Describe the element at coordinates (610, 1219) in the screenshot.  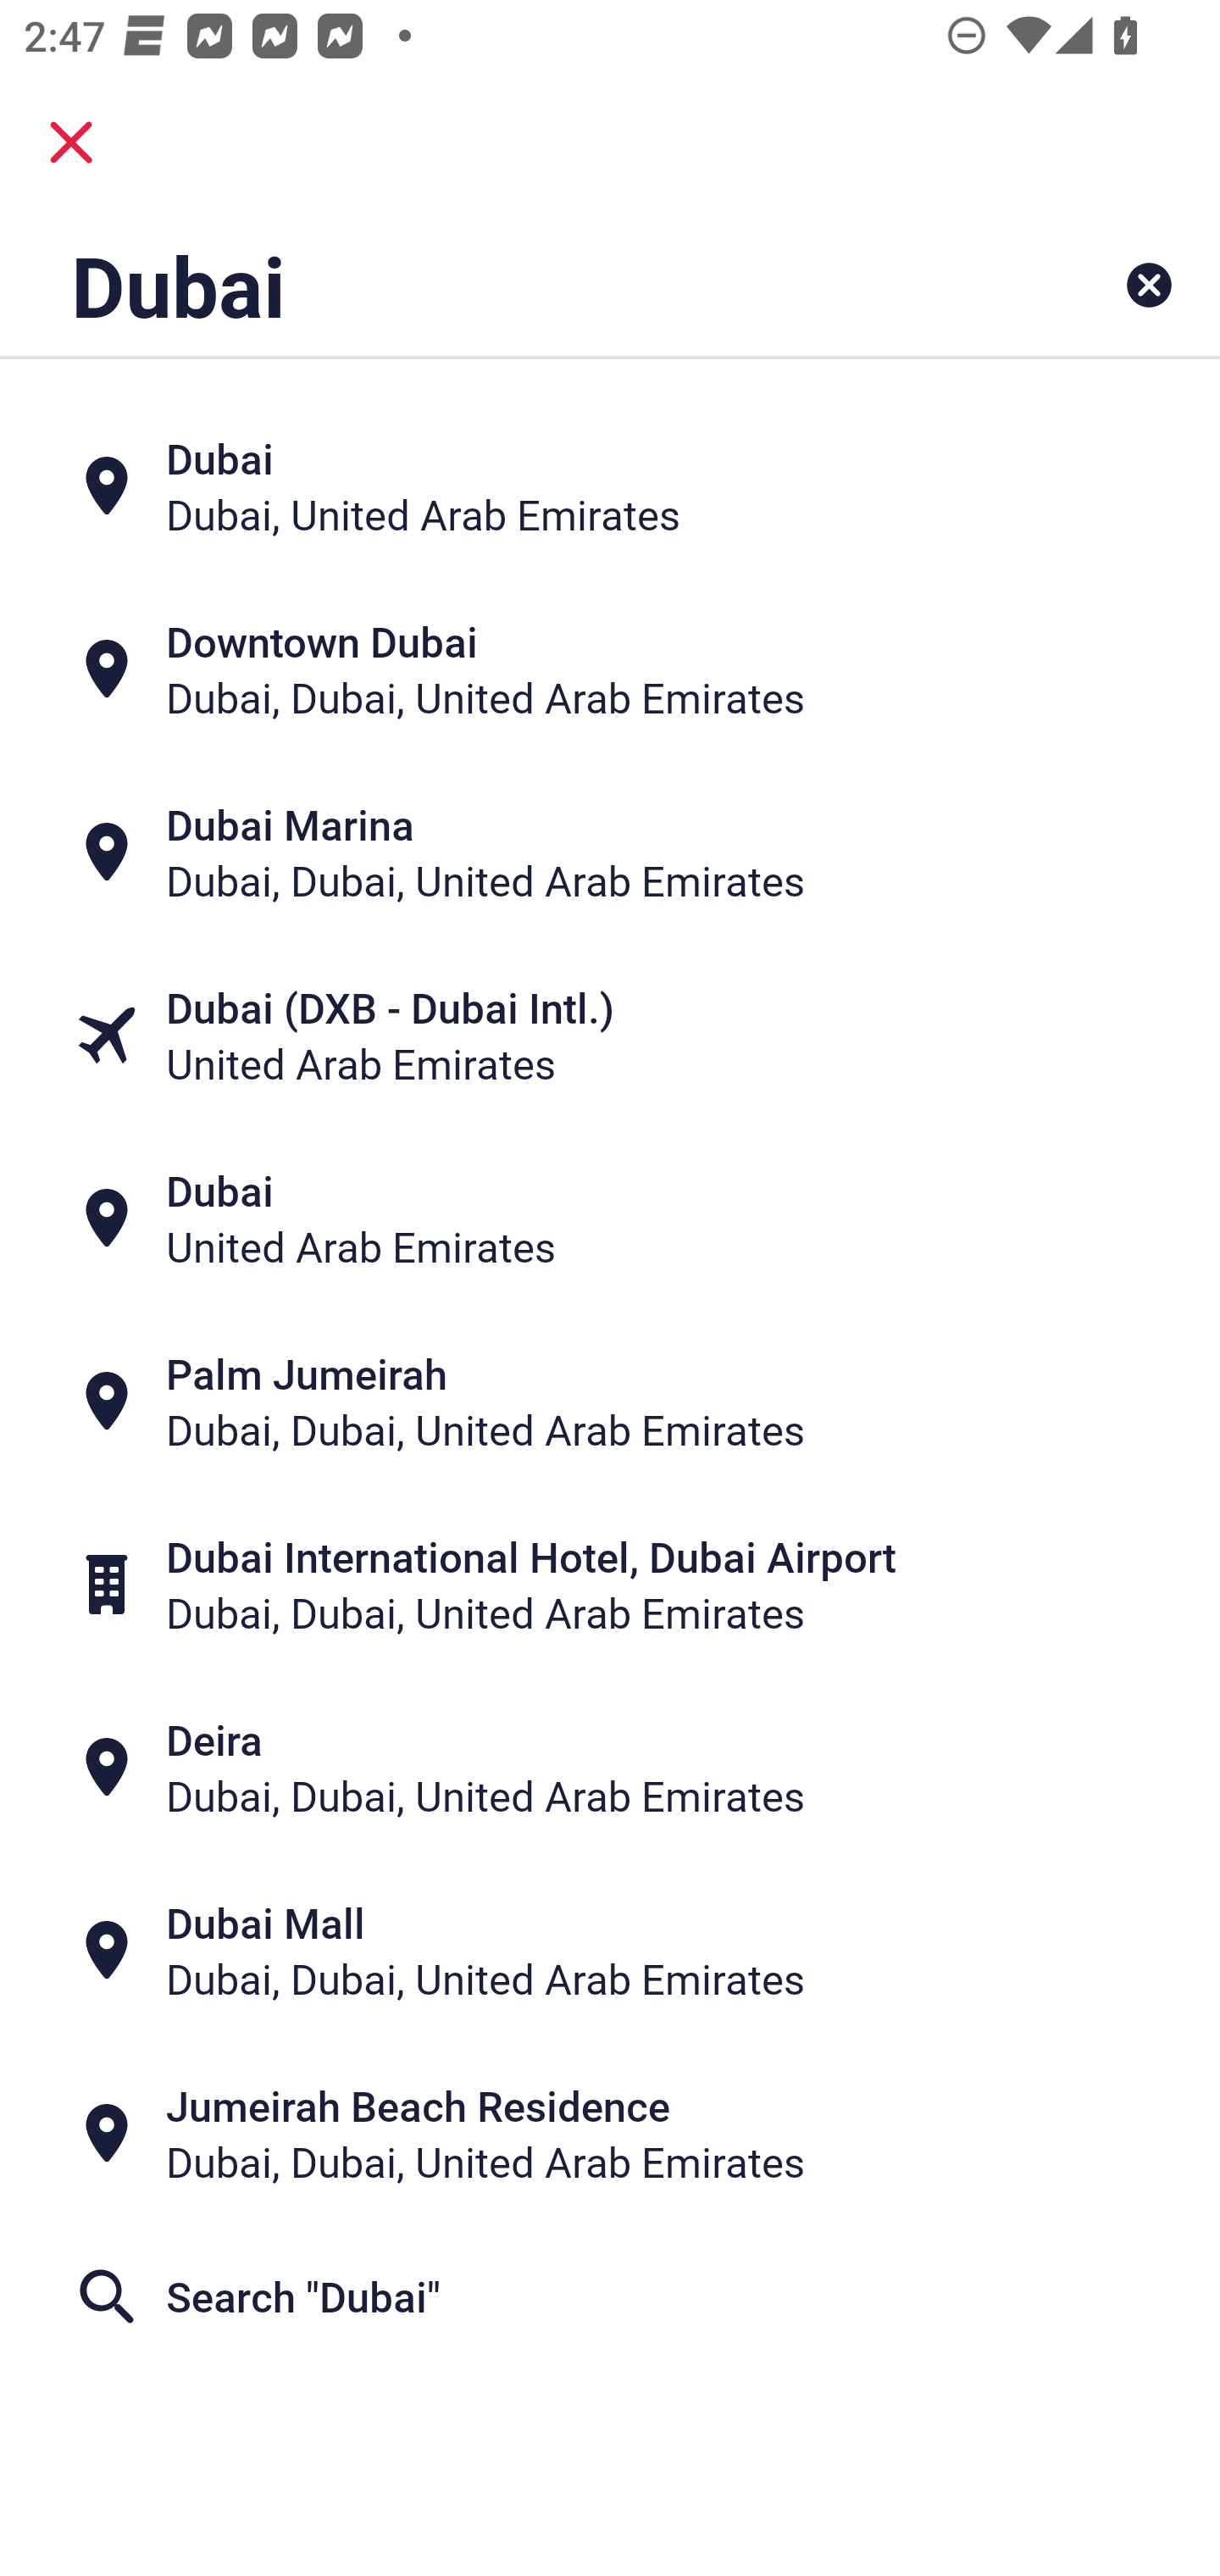
I see `Dubai United Arab Emirates` at that location.